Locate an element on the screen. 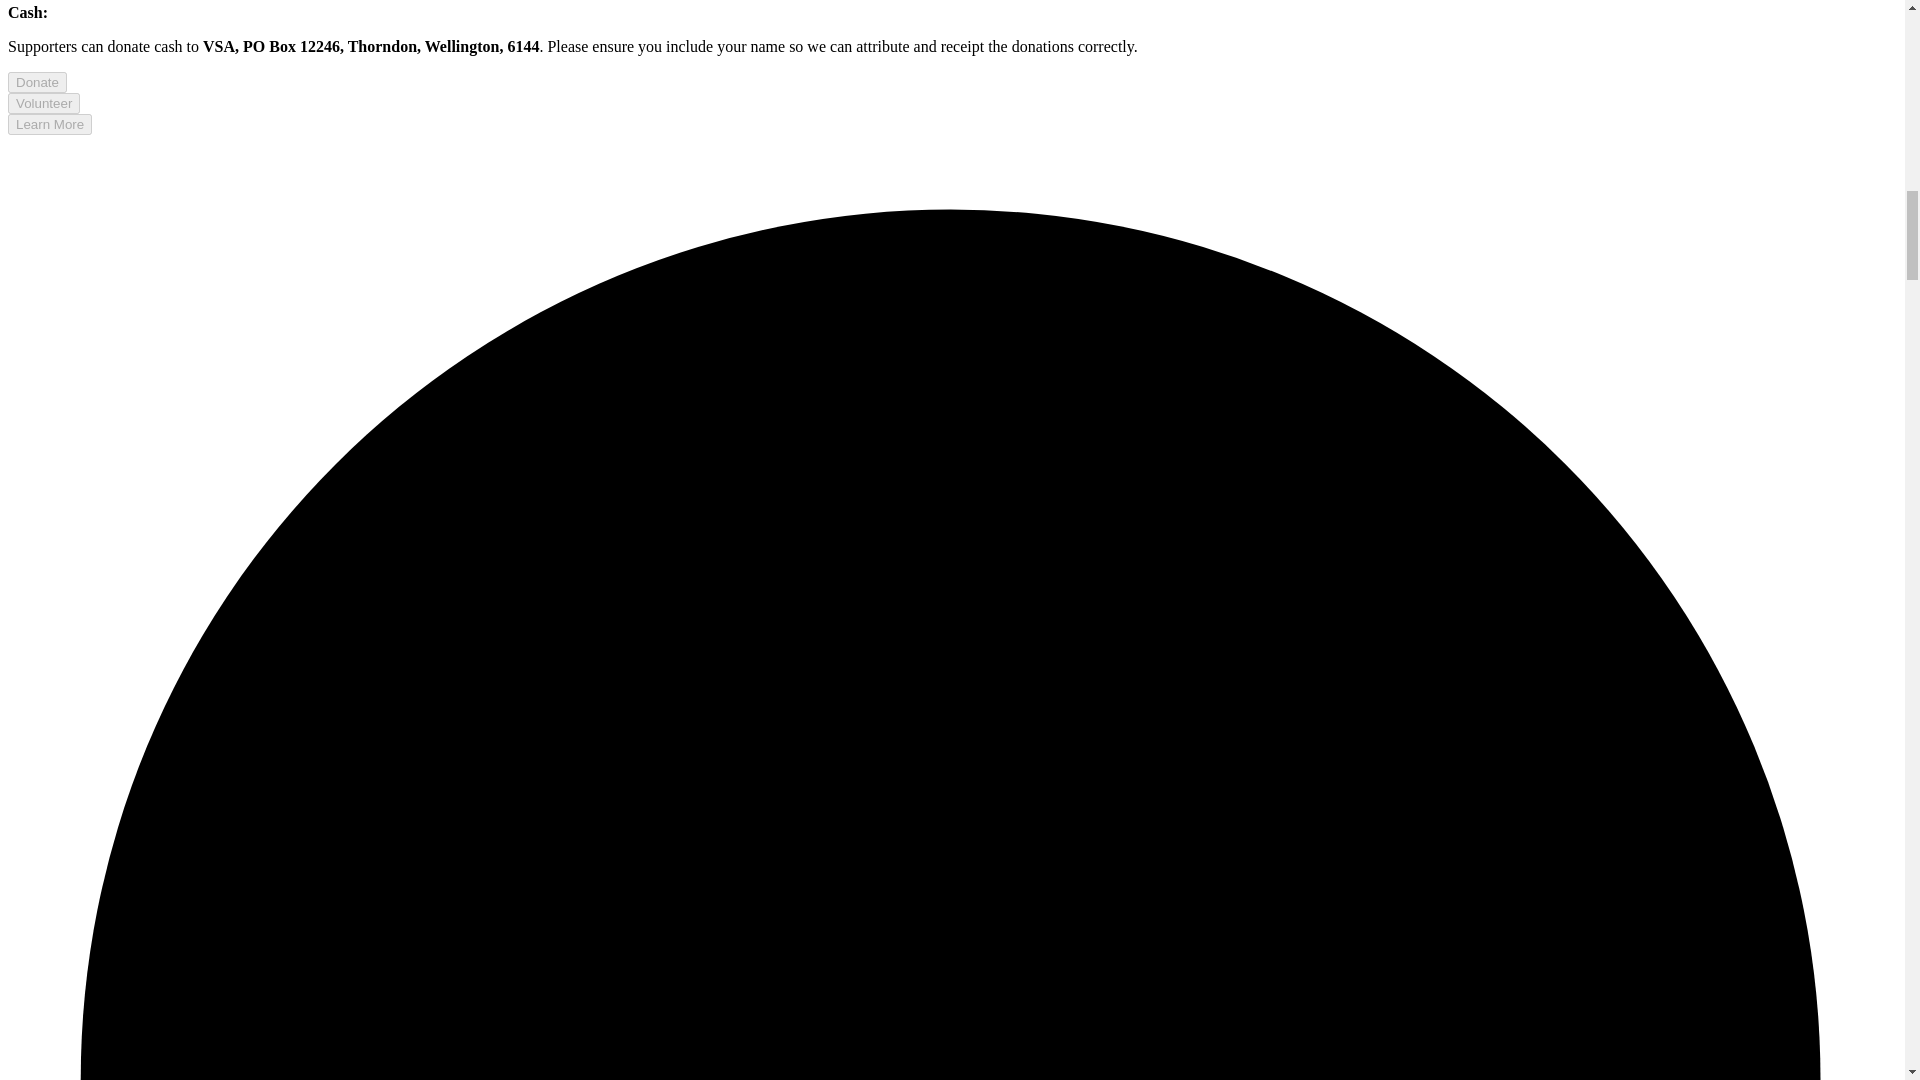  Volunteer is located at coordinates (44, 103).